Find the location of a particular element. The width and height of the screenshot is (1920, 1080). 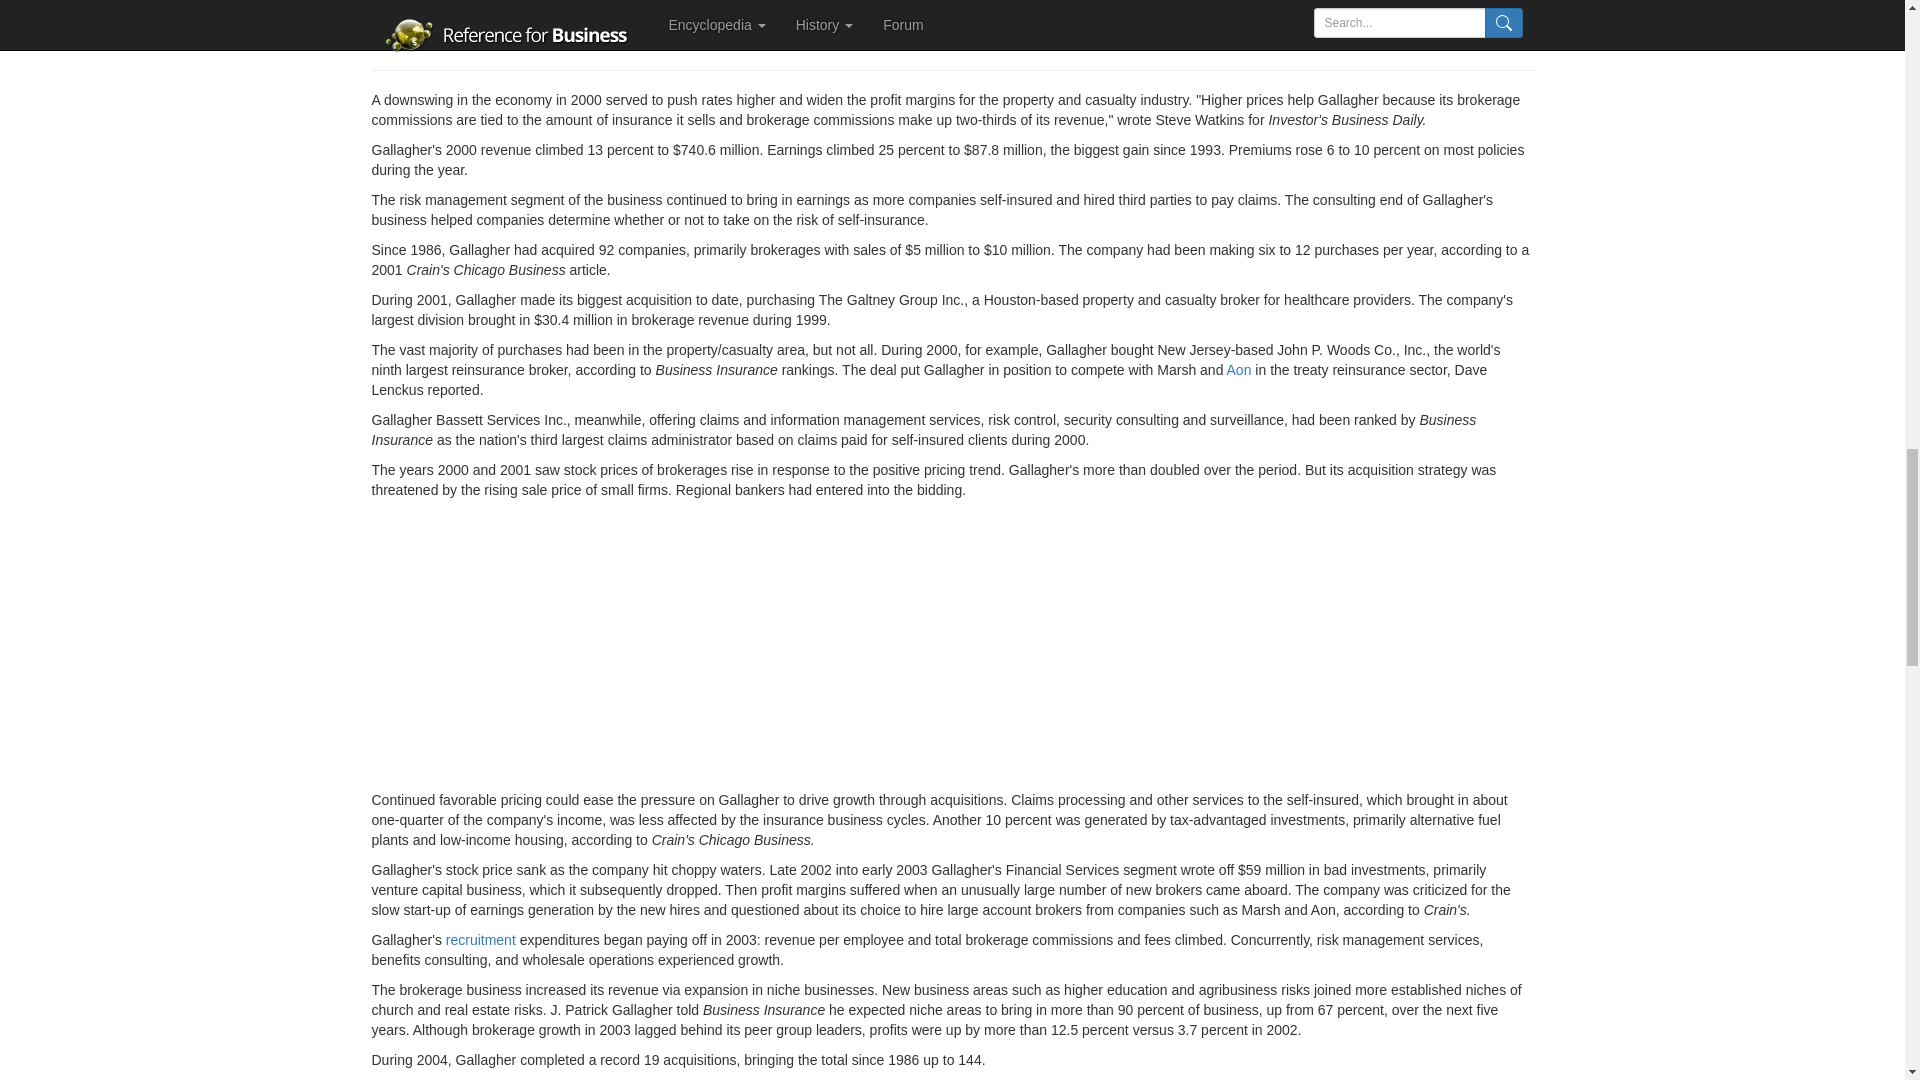

recruitment is located at coordinates (480, 940).